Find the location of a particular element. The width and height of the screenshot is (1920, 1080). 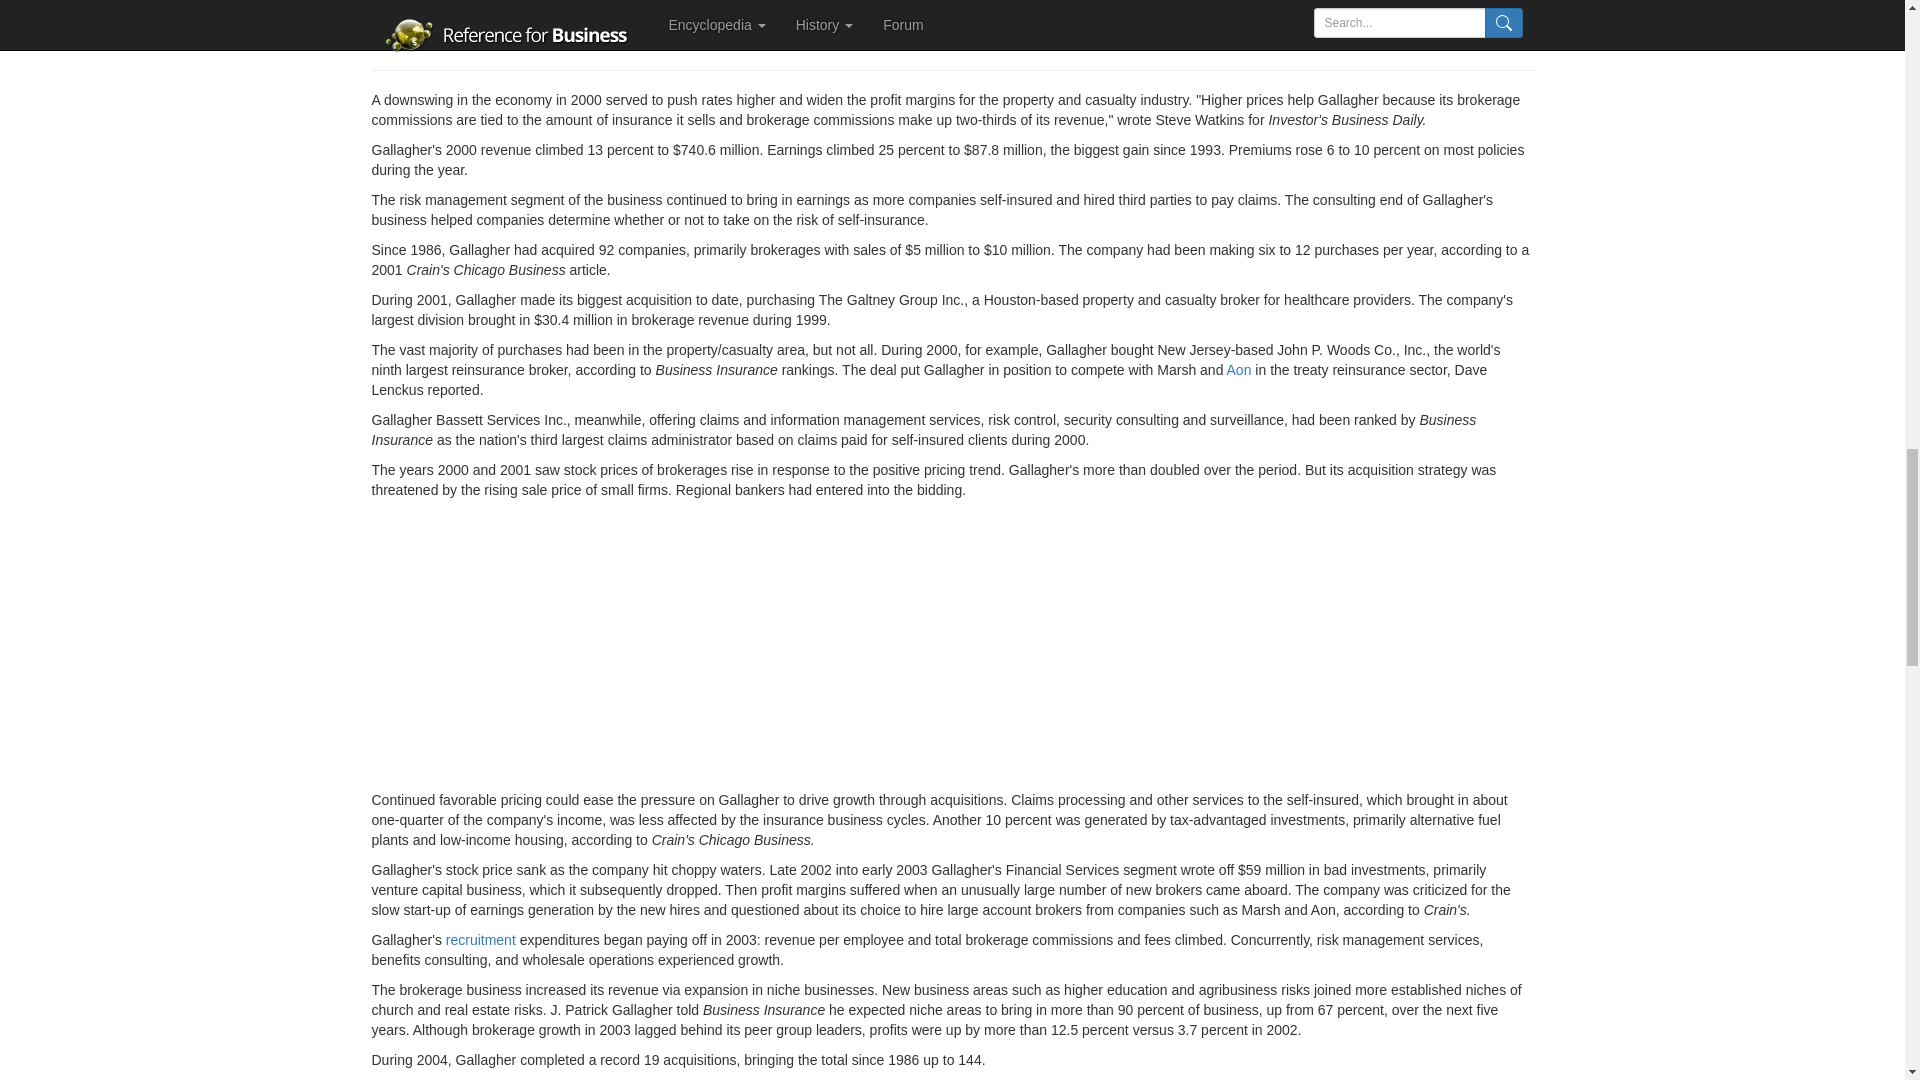

recruitment is located at coordinates (480, 940).